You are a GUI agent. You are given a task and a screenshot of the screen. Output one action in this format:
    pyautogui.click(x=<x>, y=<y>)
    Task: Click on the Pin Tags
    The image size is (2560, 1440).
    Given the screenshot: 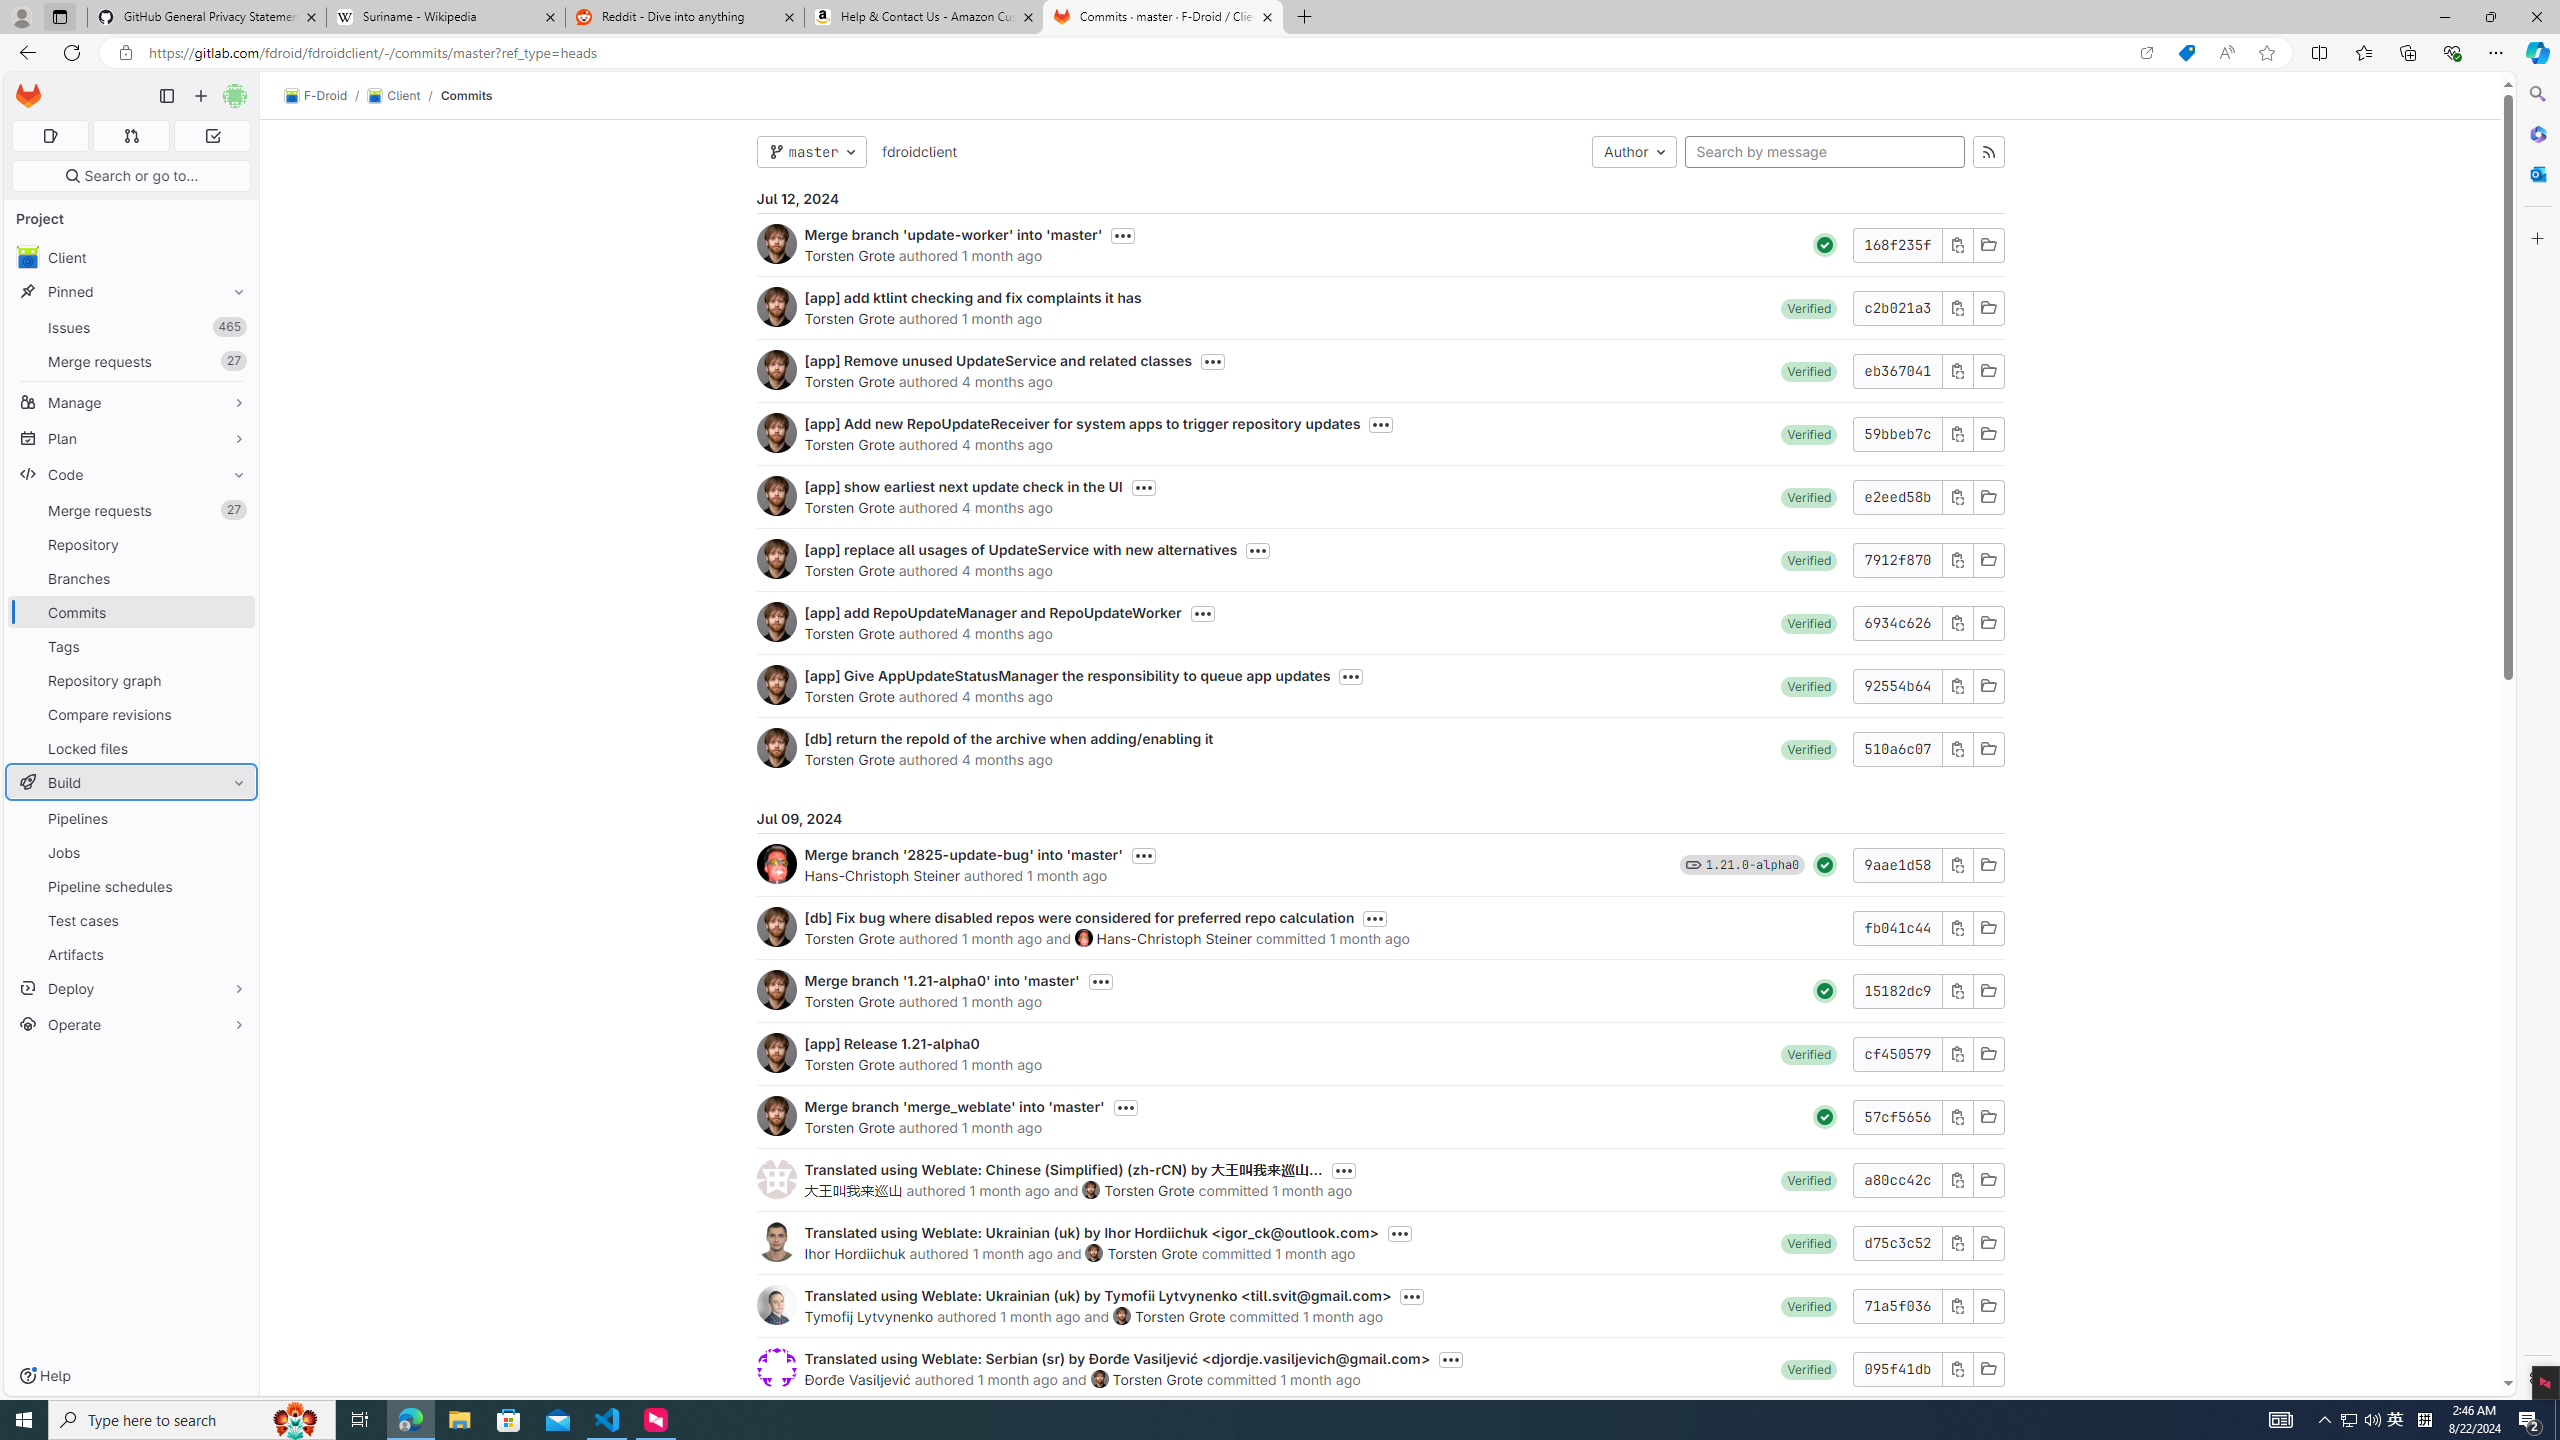 What is the action you would take?
    pyautogui.click(x=234, y=646)
    